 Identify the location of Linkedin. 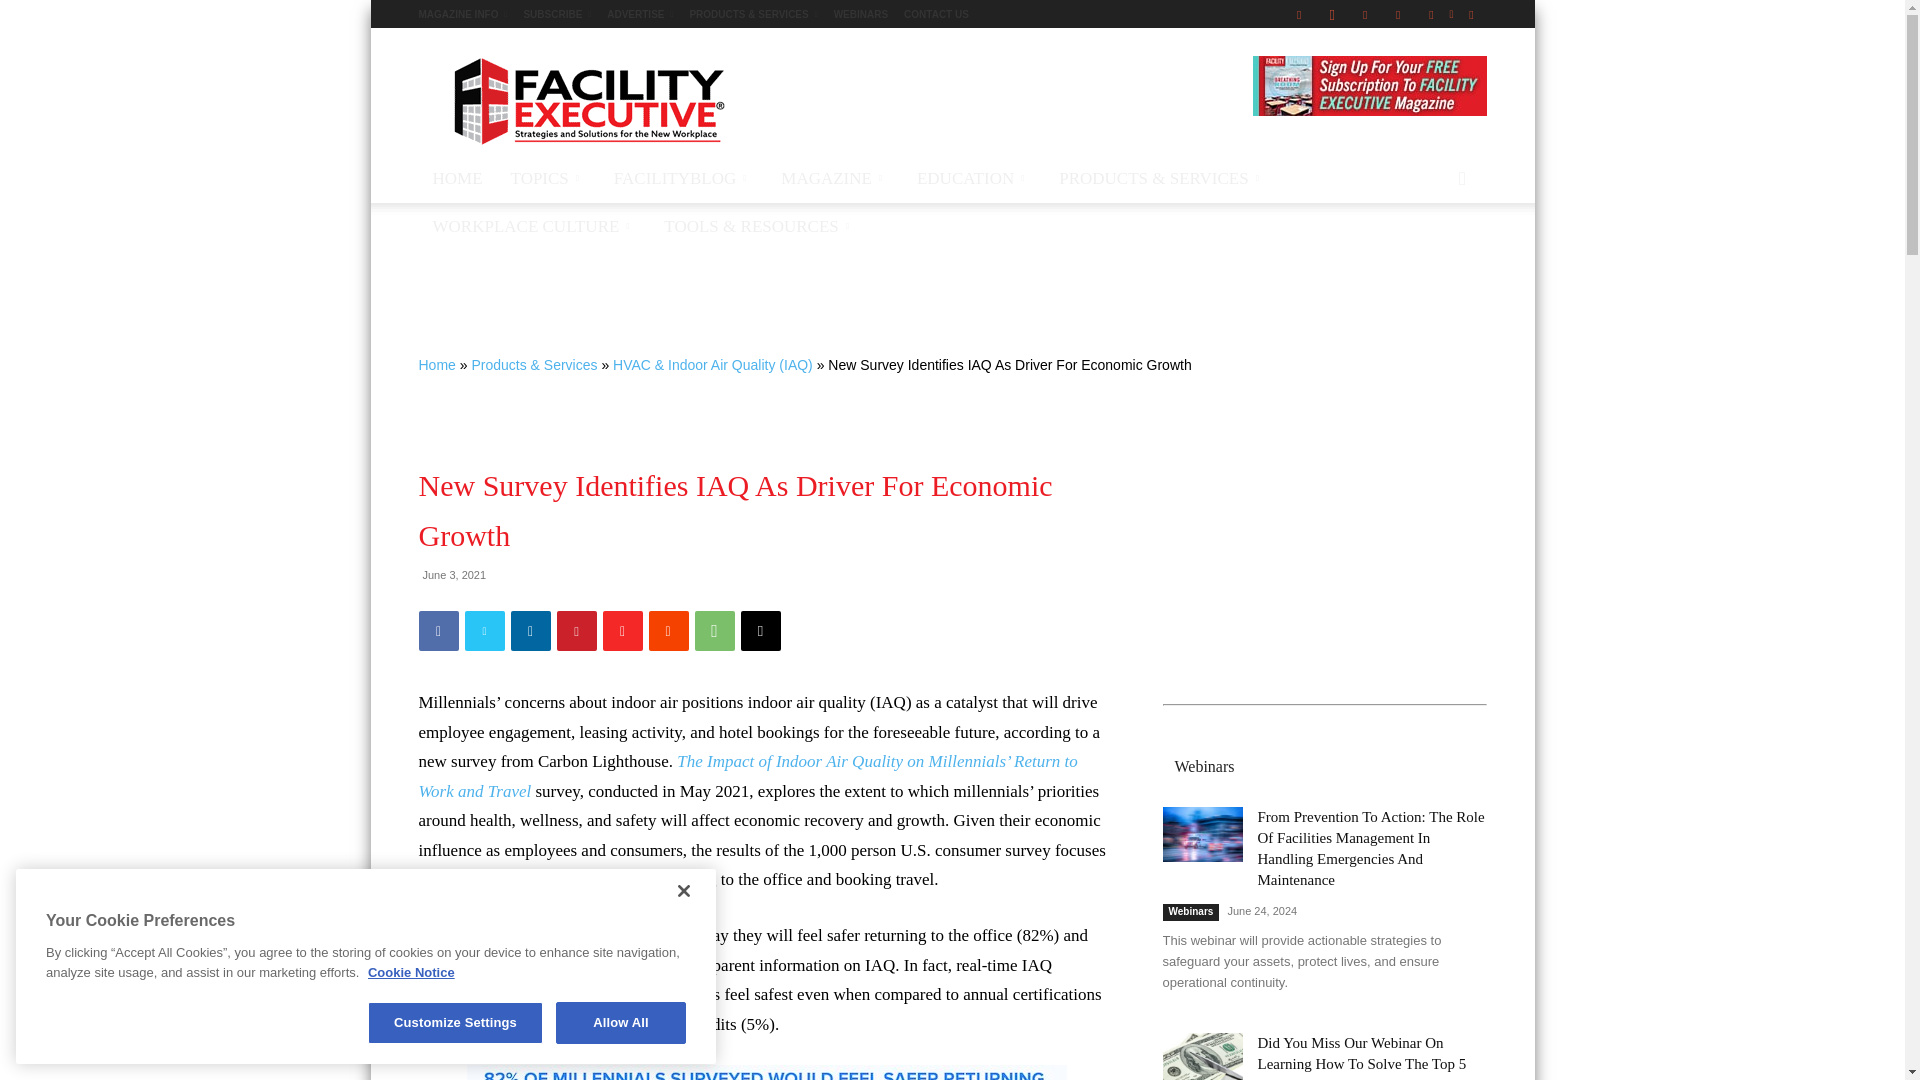
(1364, 14).